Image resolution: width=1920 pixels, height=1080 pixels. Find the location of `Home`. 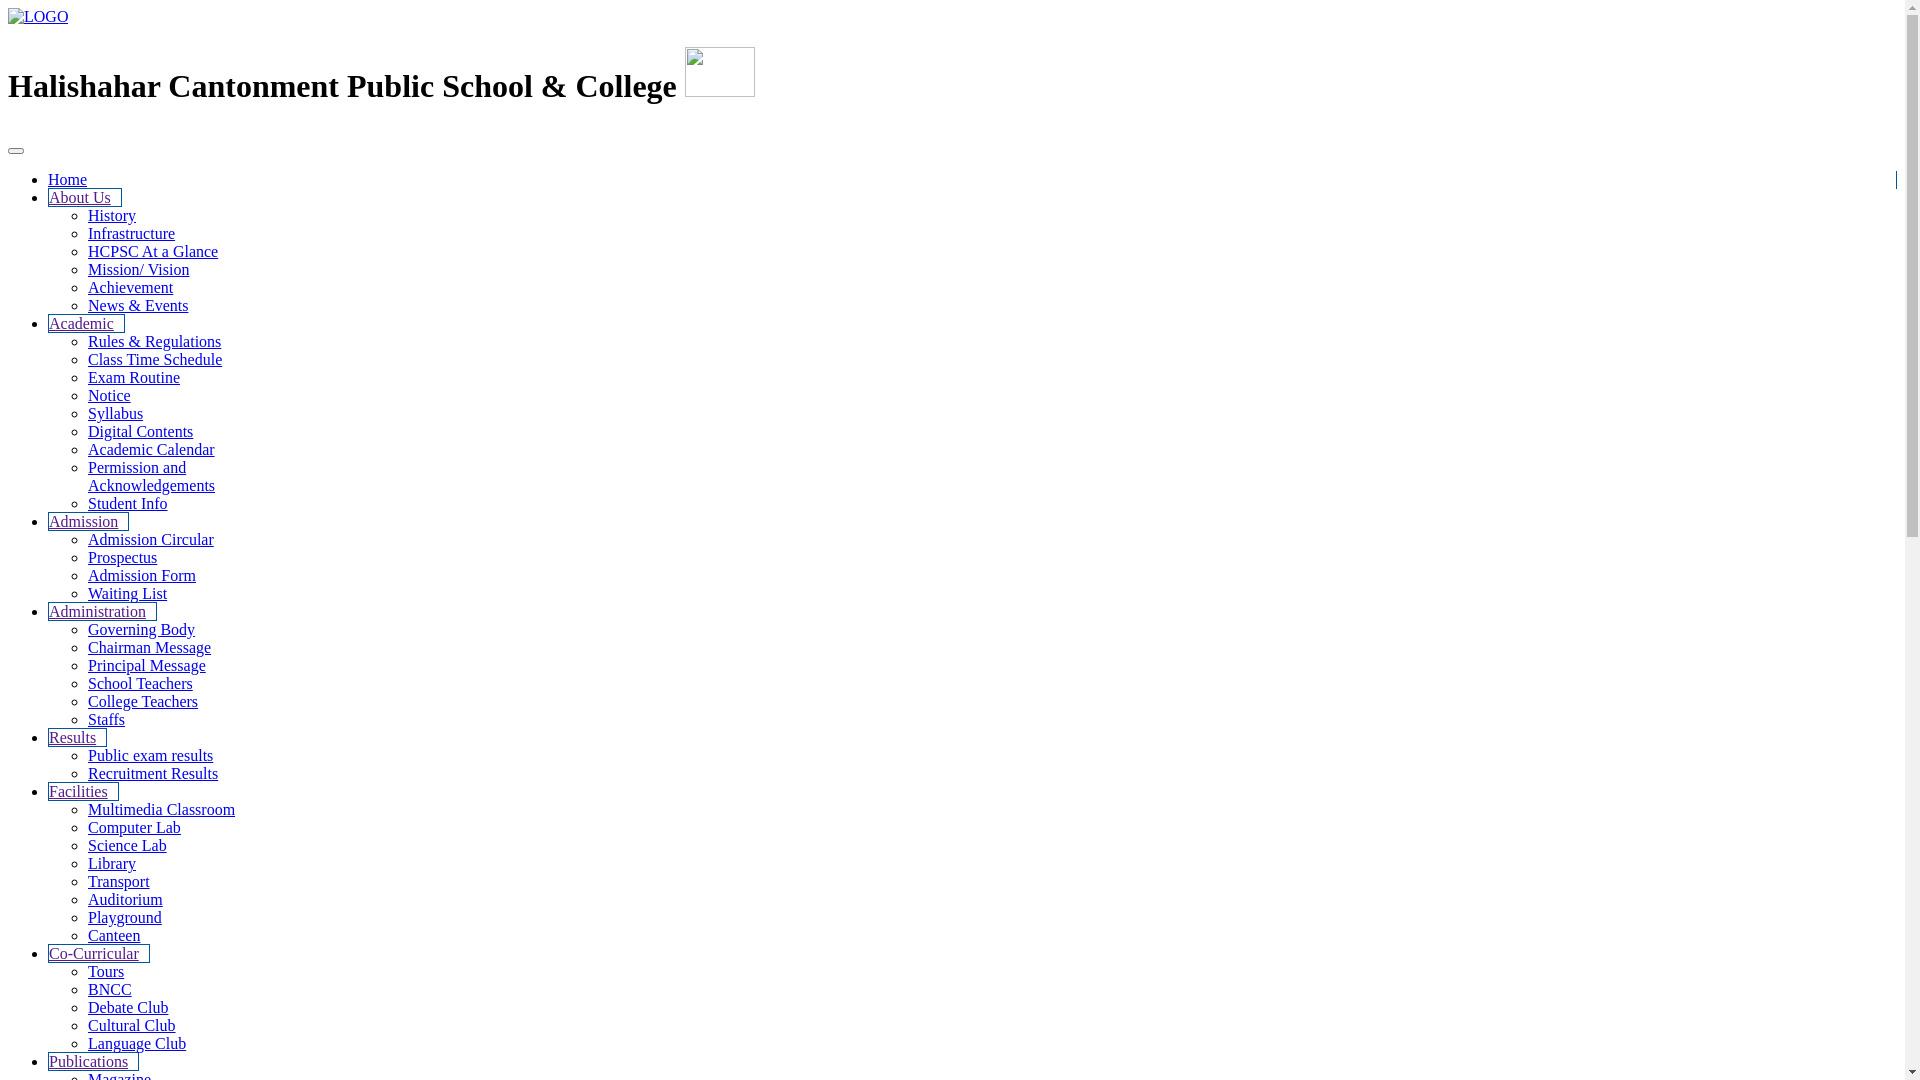

Home is located at coordinates (68, 180).